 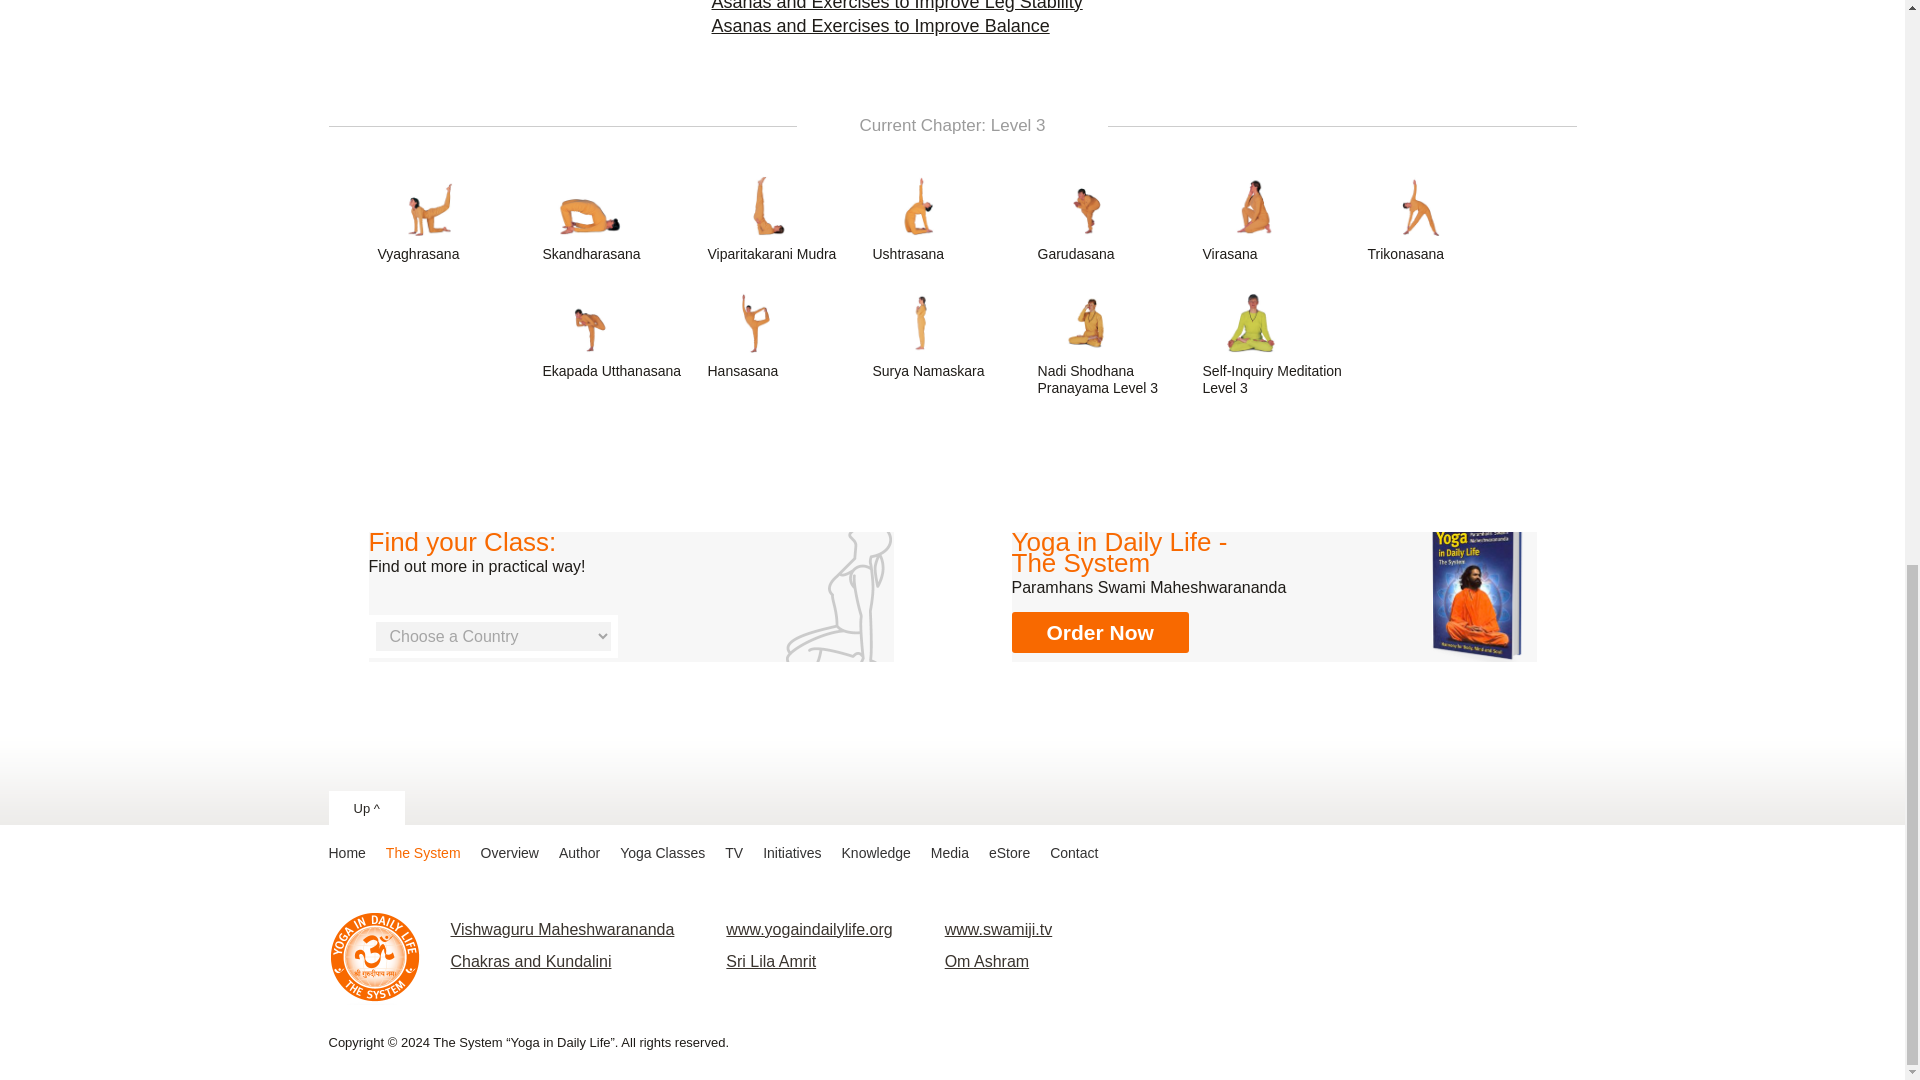 What do you see at coordinates (881, 24) in the screenshot?
I see `Asanas and Exercises to Improve Balance` at bounding box center [881, 24].